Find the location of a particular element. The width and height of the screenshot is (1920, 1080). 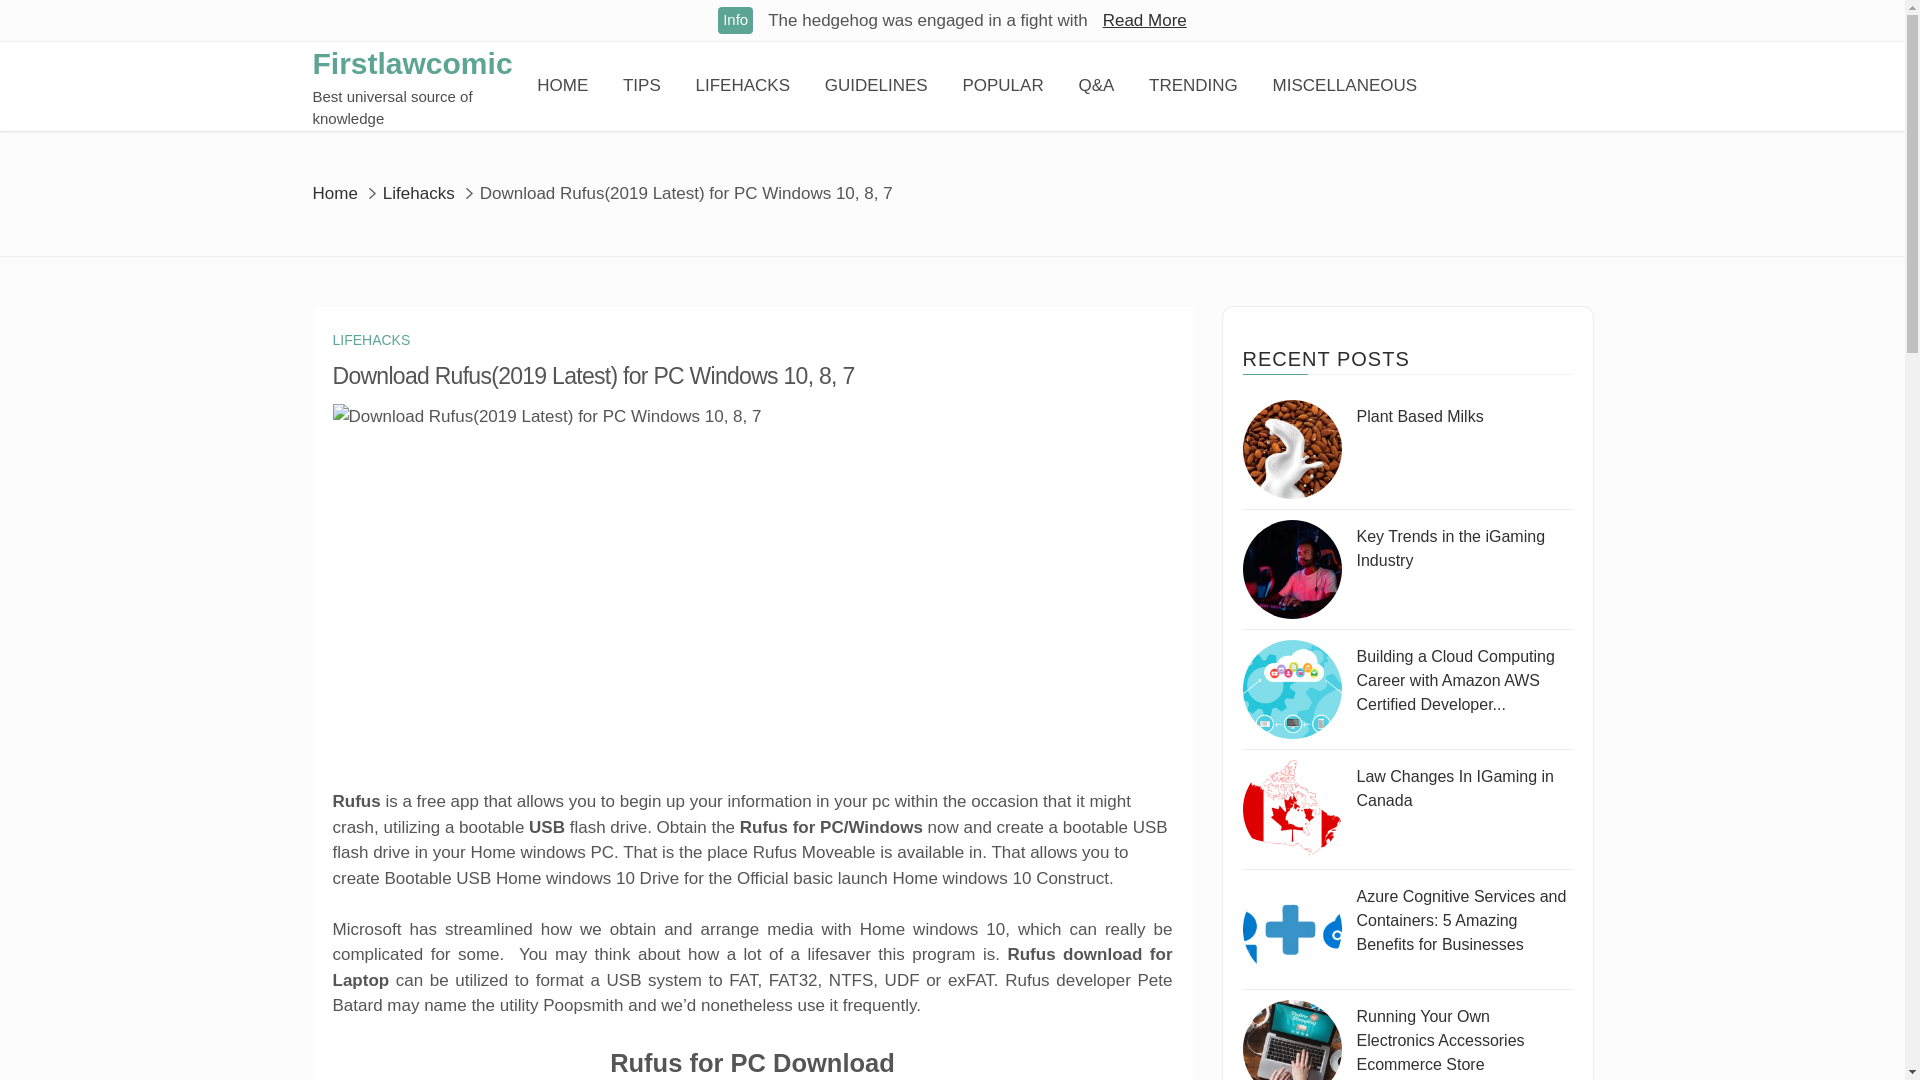

Running Your Own Electronics Accessories Ecommerce Store is located at coordinates (1291, 1040).